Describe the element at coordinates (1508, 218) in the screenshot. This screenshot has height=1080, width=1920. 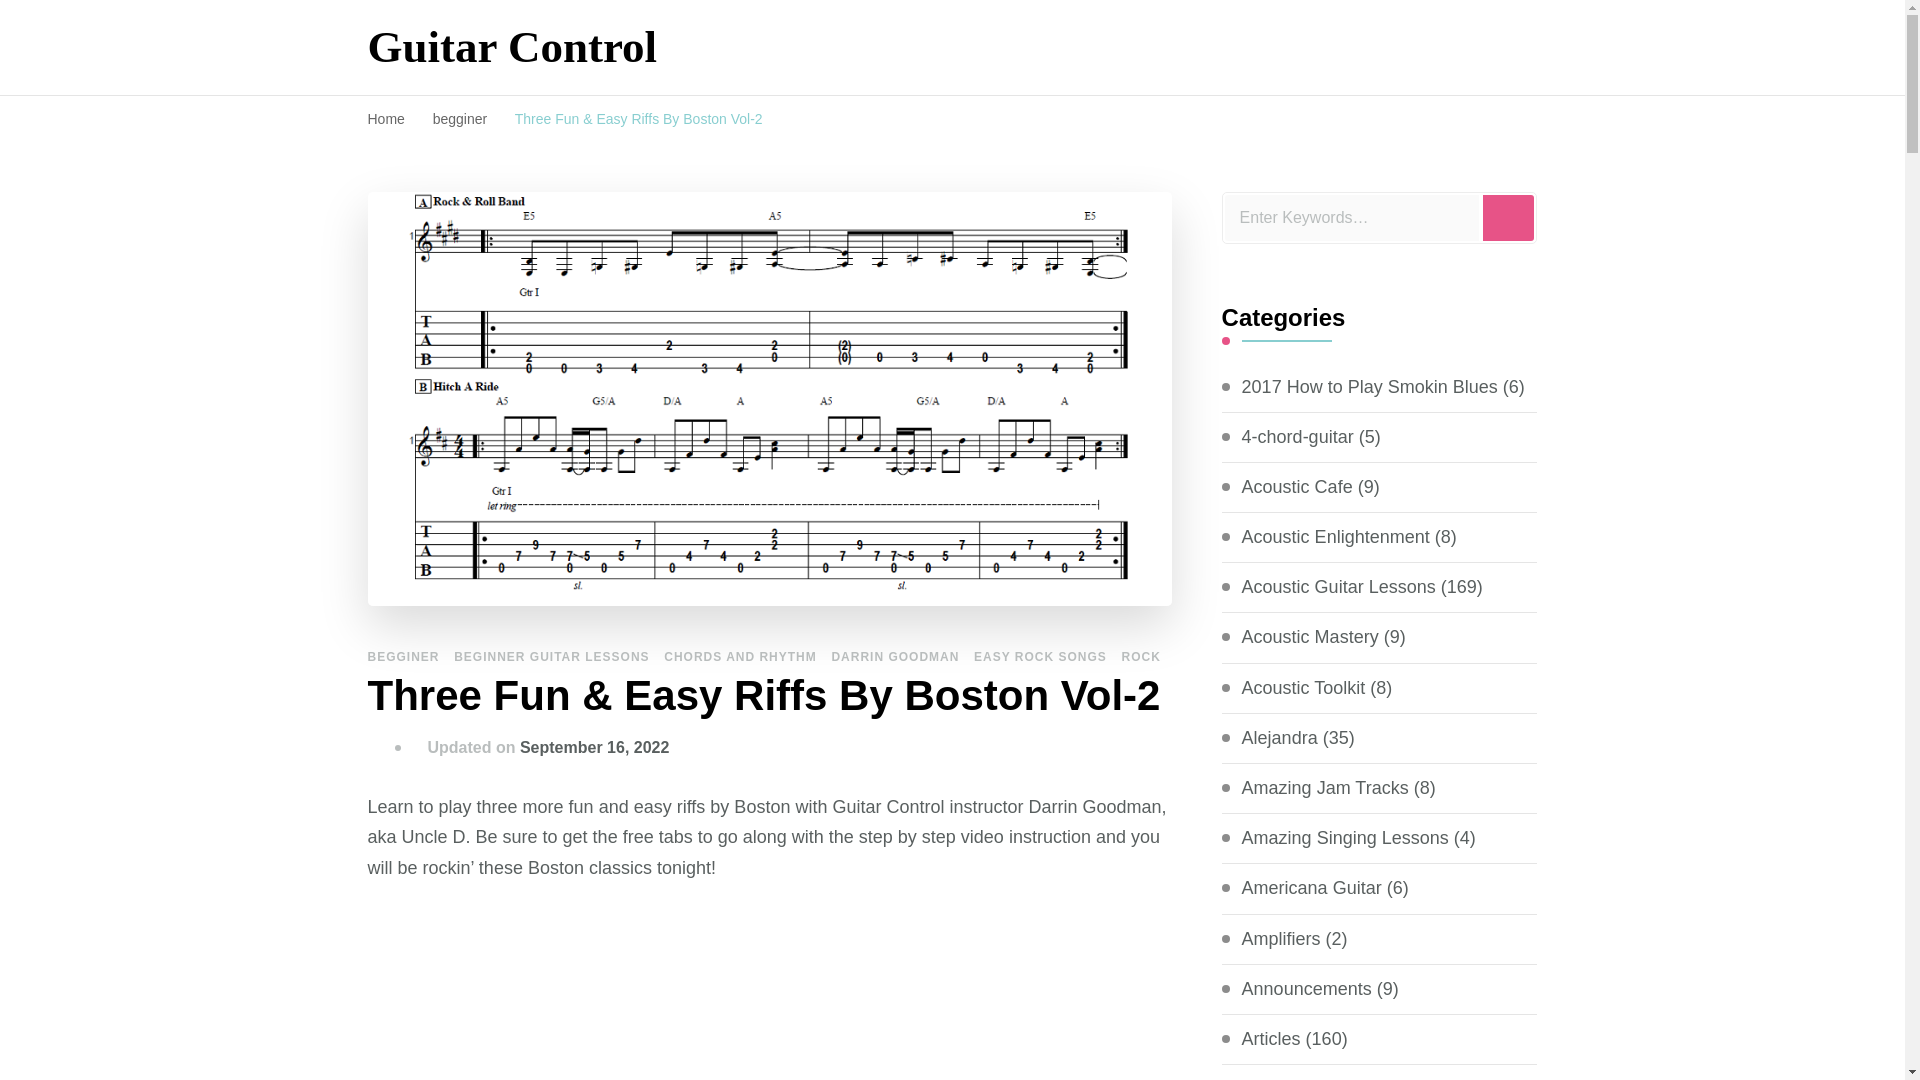
I see `Search` at that location.